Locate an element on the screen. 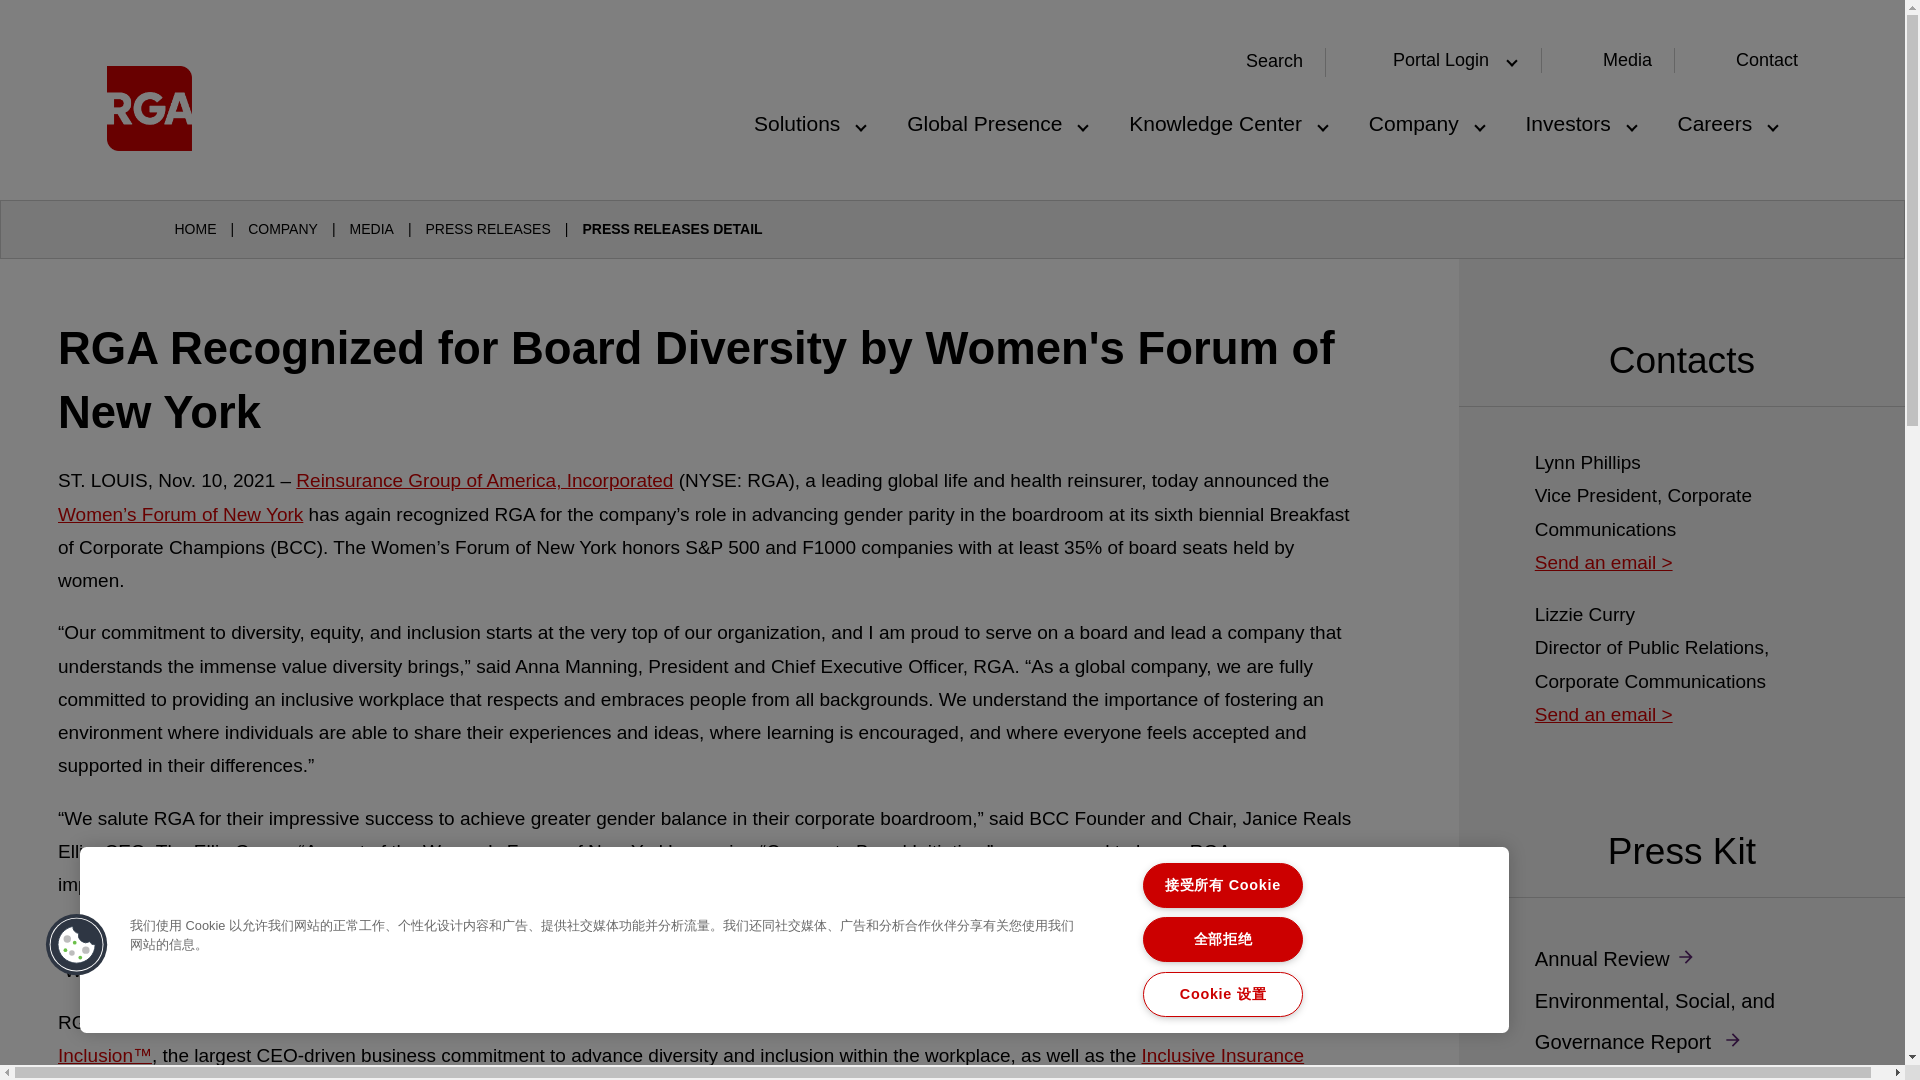 The height and width of the screenshot is (1080, 1920). Contact is located at coordinates (1766, 60).